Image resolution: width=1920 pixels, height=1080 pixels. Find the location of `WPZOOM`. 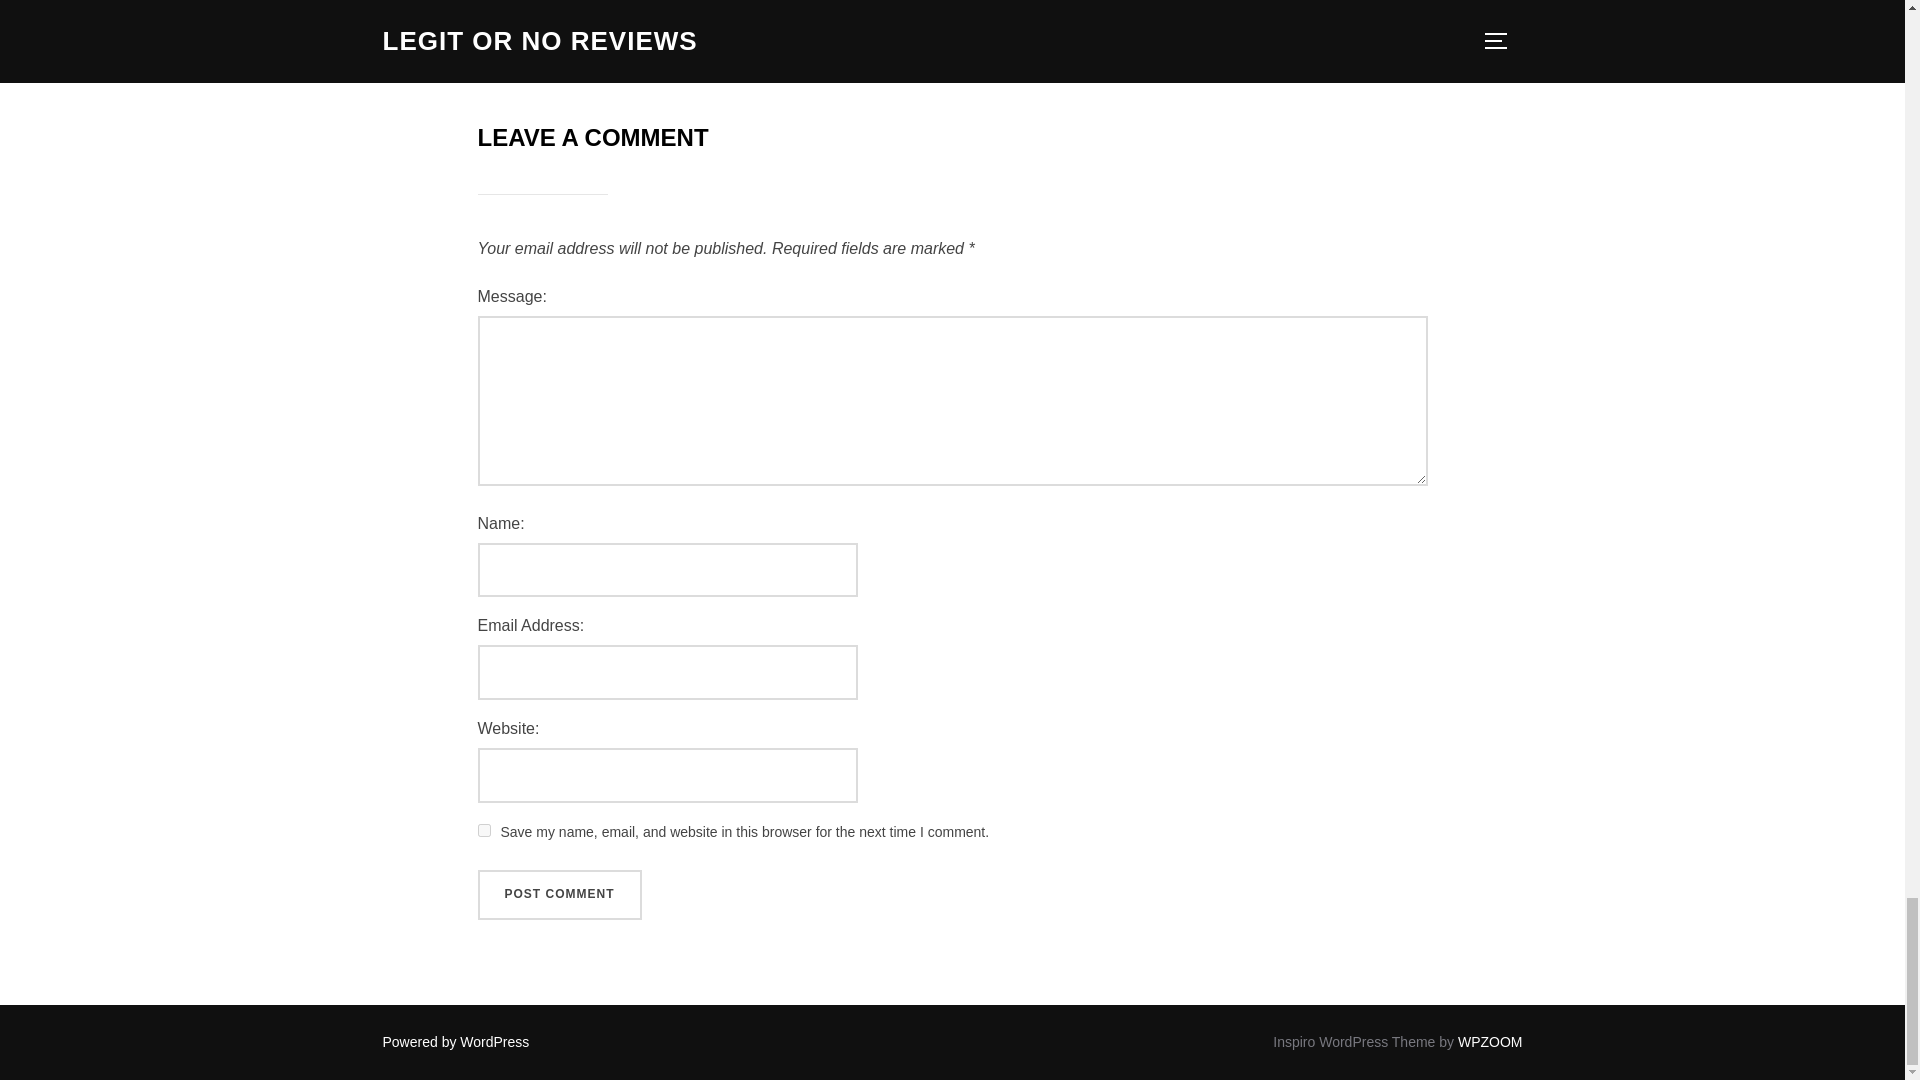

WPZOOM is located at coordinates (1490, 1041).